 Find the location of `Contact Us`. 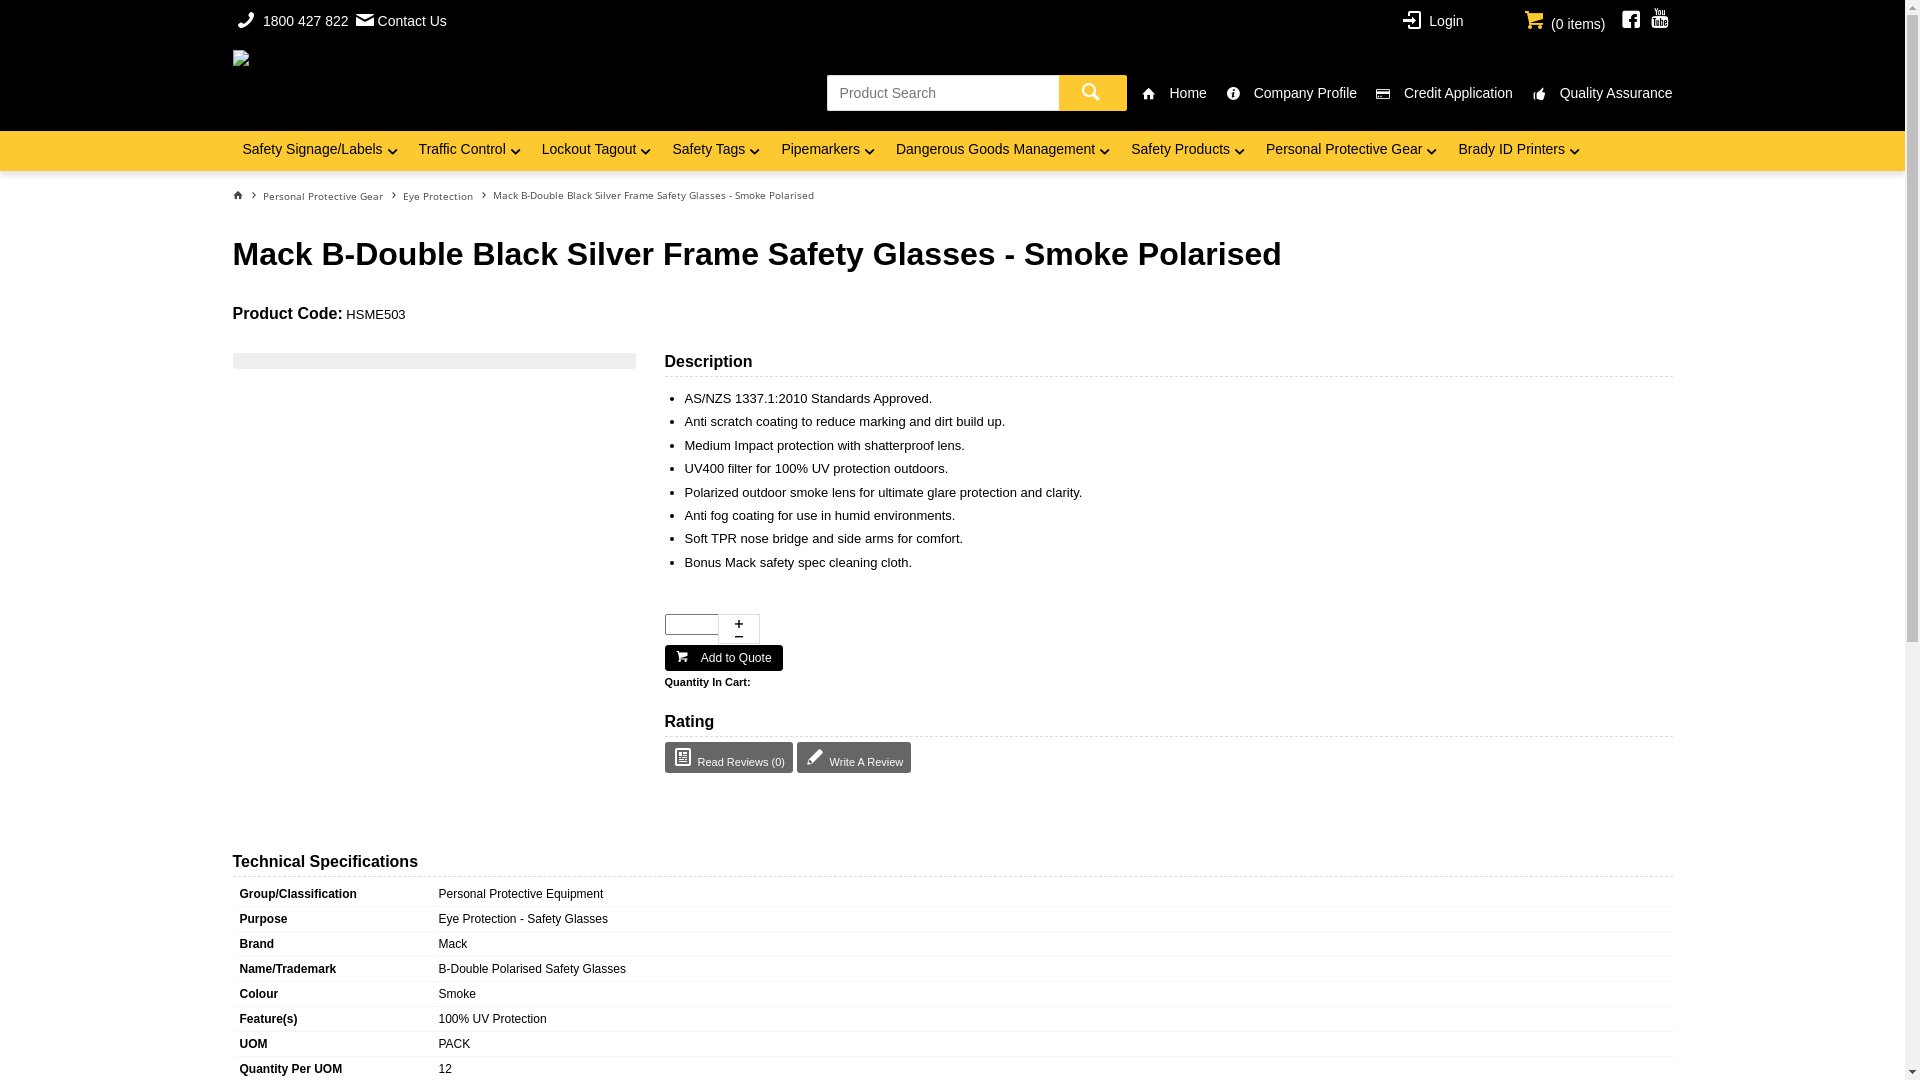

Contact Us is located at coordinates (401, 20).